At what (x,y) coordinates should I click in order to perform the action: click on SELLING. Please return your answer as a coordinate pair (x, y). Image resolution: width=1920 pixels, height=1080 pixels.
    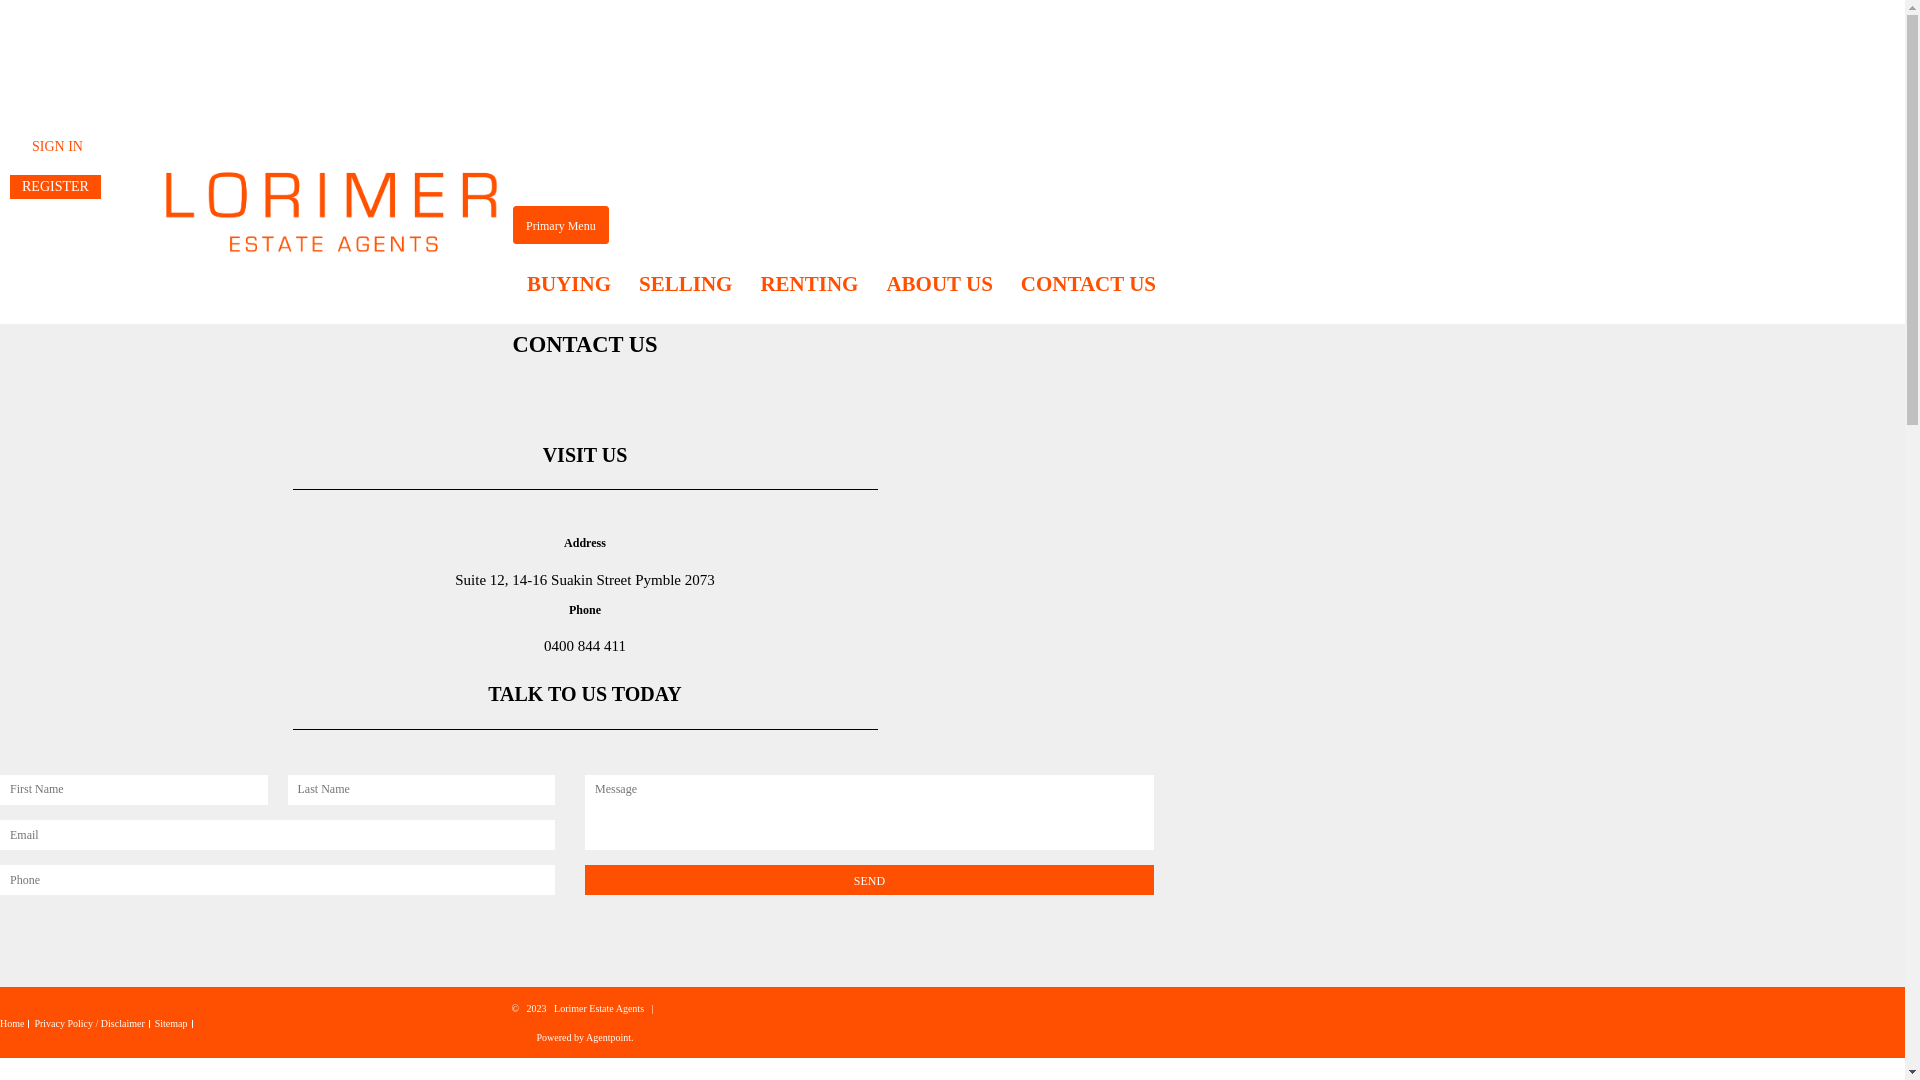
    Looking at the image, I should click on (686, 284).